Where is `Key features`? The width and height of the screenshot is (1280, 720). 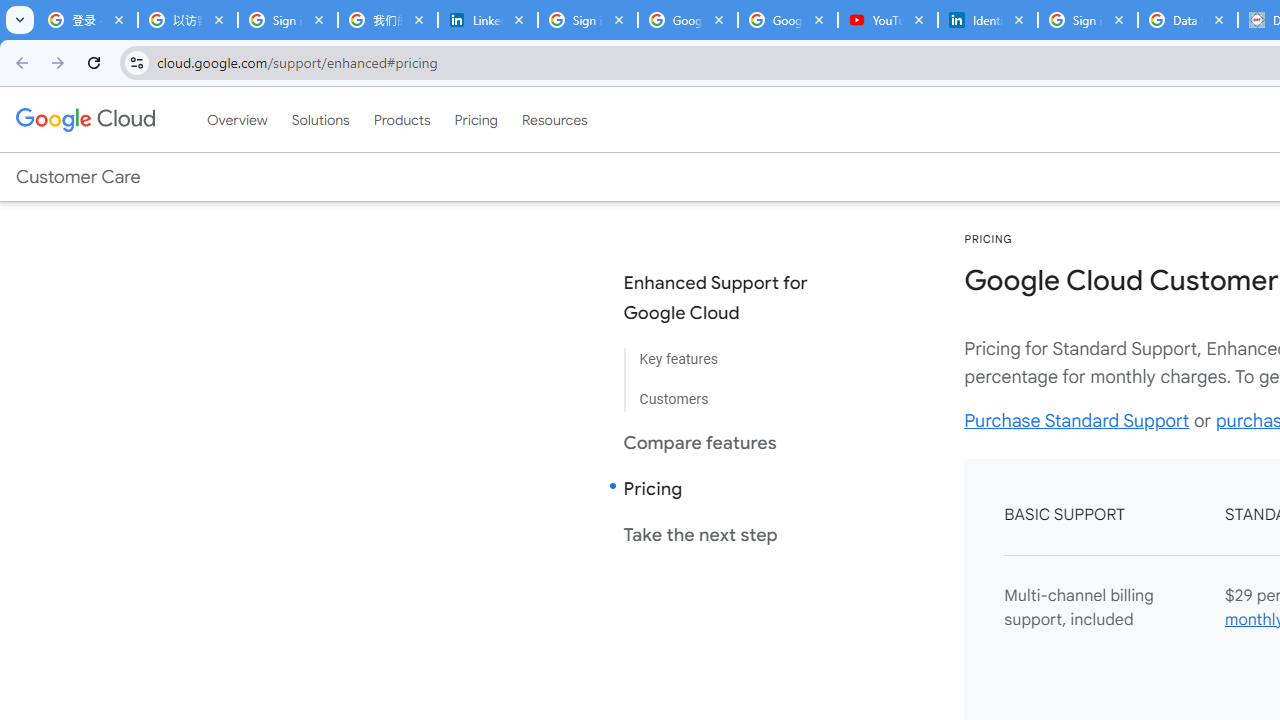
Key features is located at coordinates (732, 360).